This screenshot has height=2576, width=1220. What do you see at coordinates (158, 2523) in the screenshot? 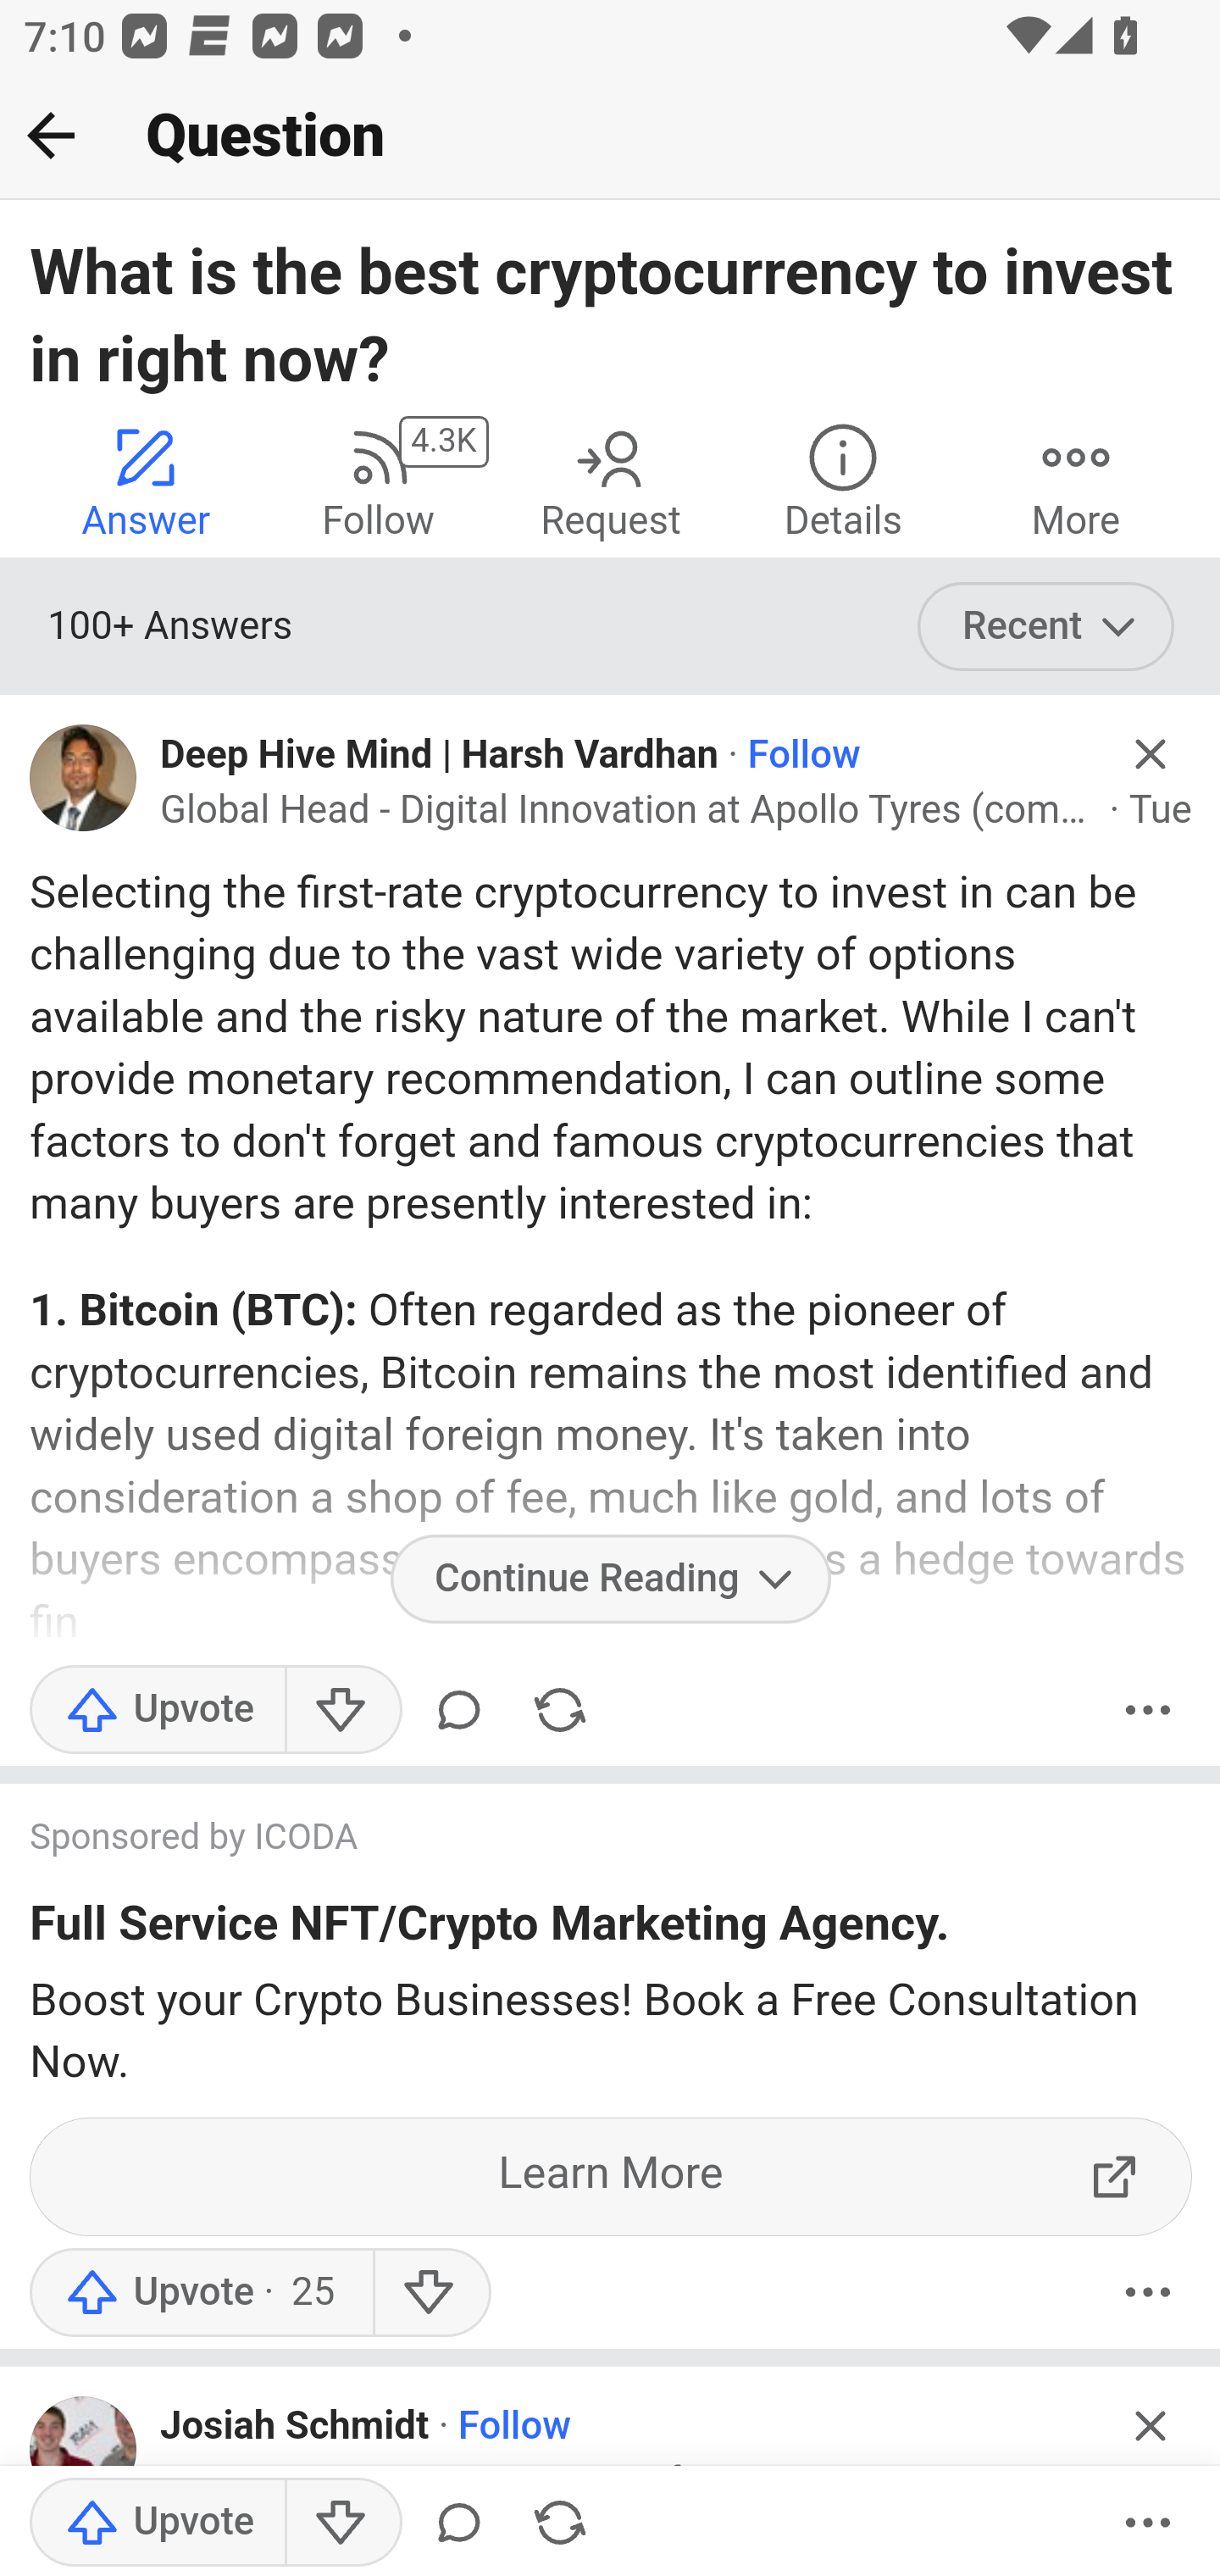
I see `Upvote` at bounding box center [158, 2523].